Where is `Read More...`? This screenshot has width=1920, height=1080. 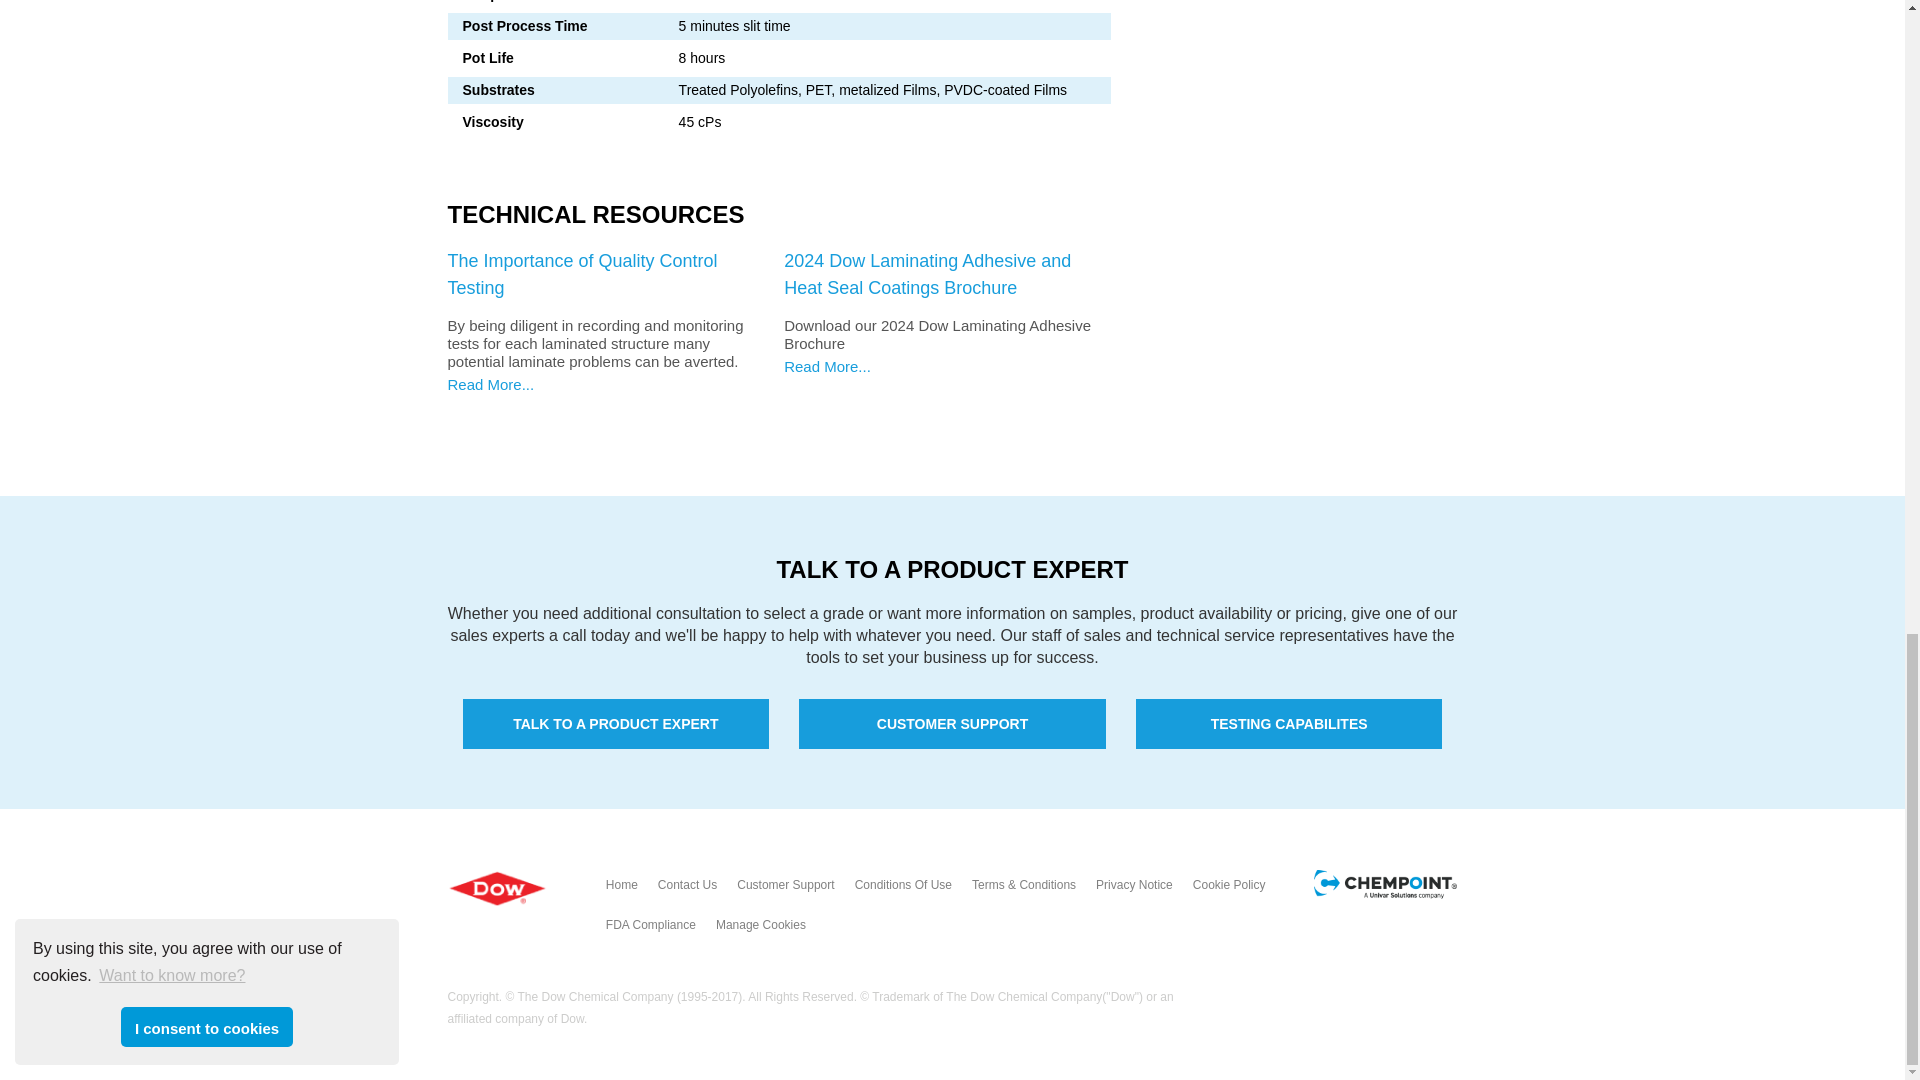 Read More... is located at coordinates (491, 384).